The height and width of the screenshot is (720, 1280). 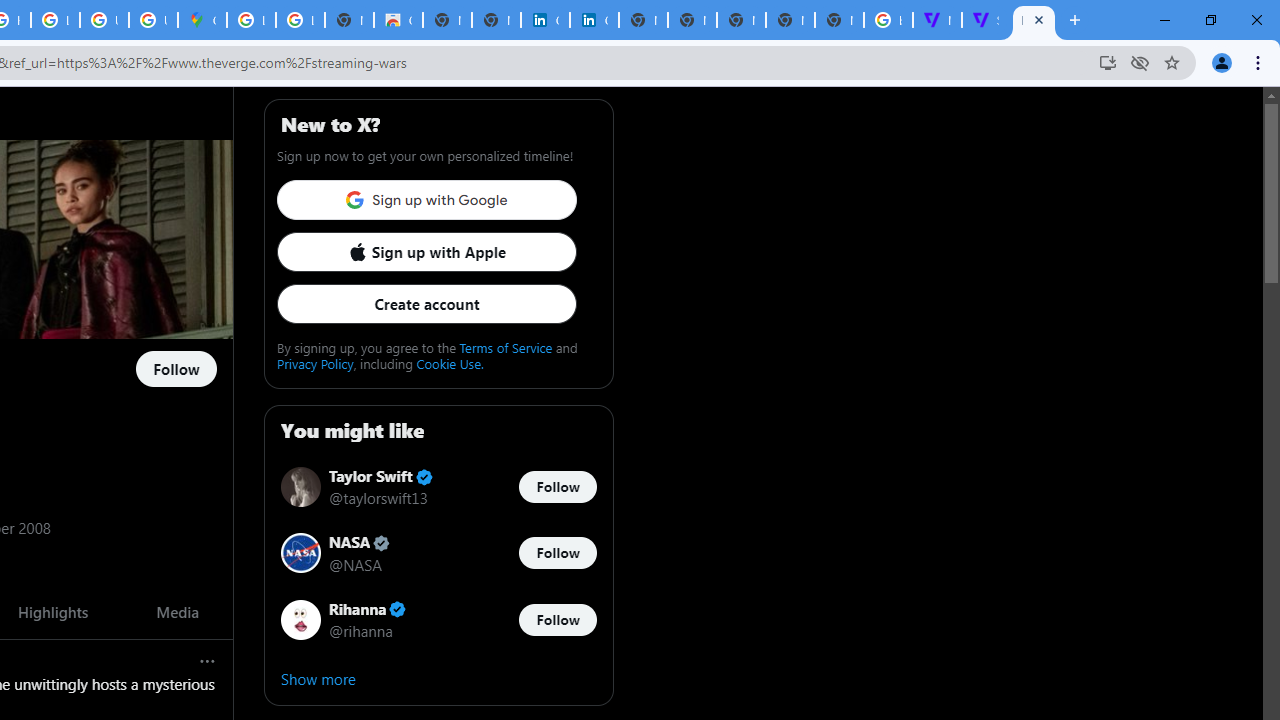 I want to click on Rihanna Verified account, so click(x=368, y=609).